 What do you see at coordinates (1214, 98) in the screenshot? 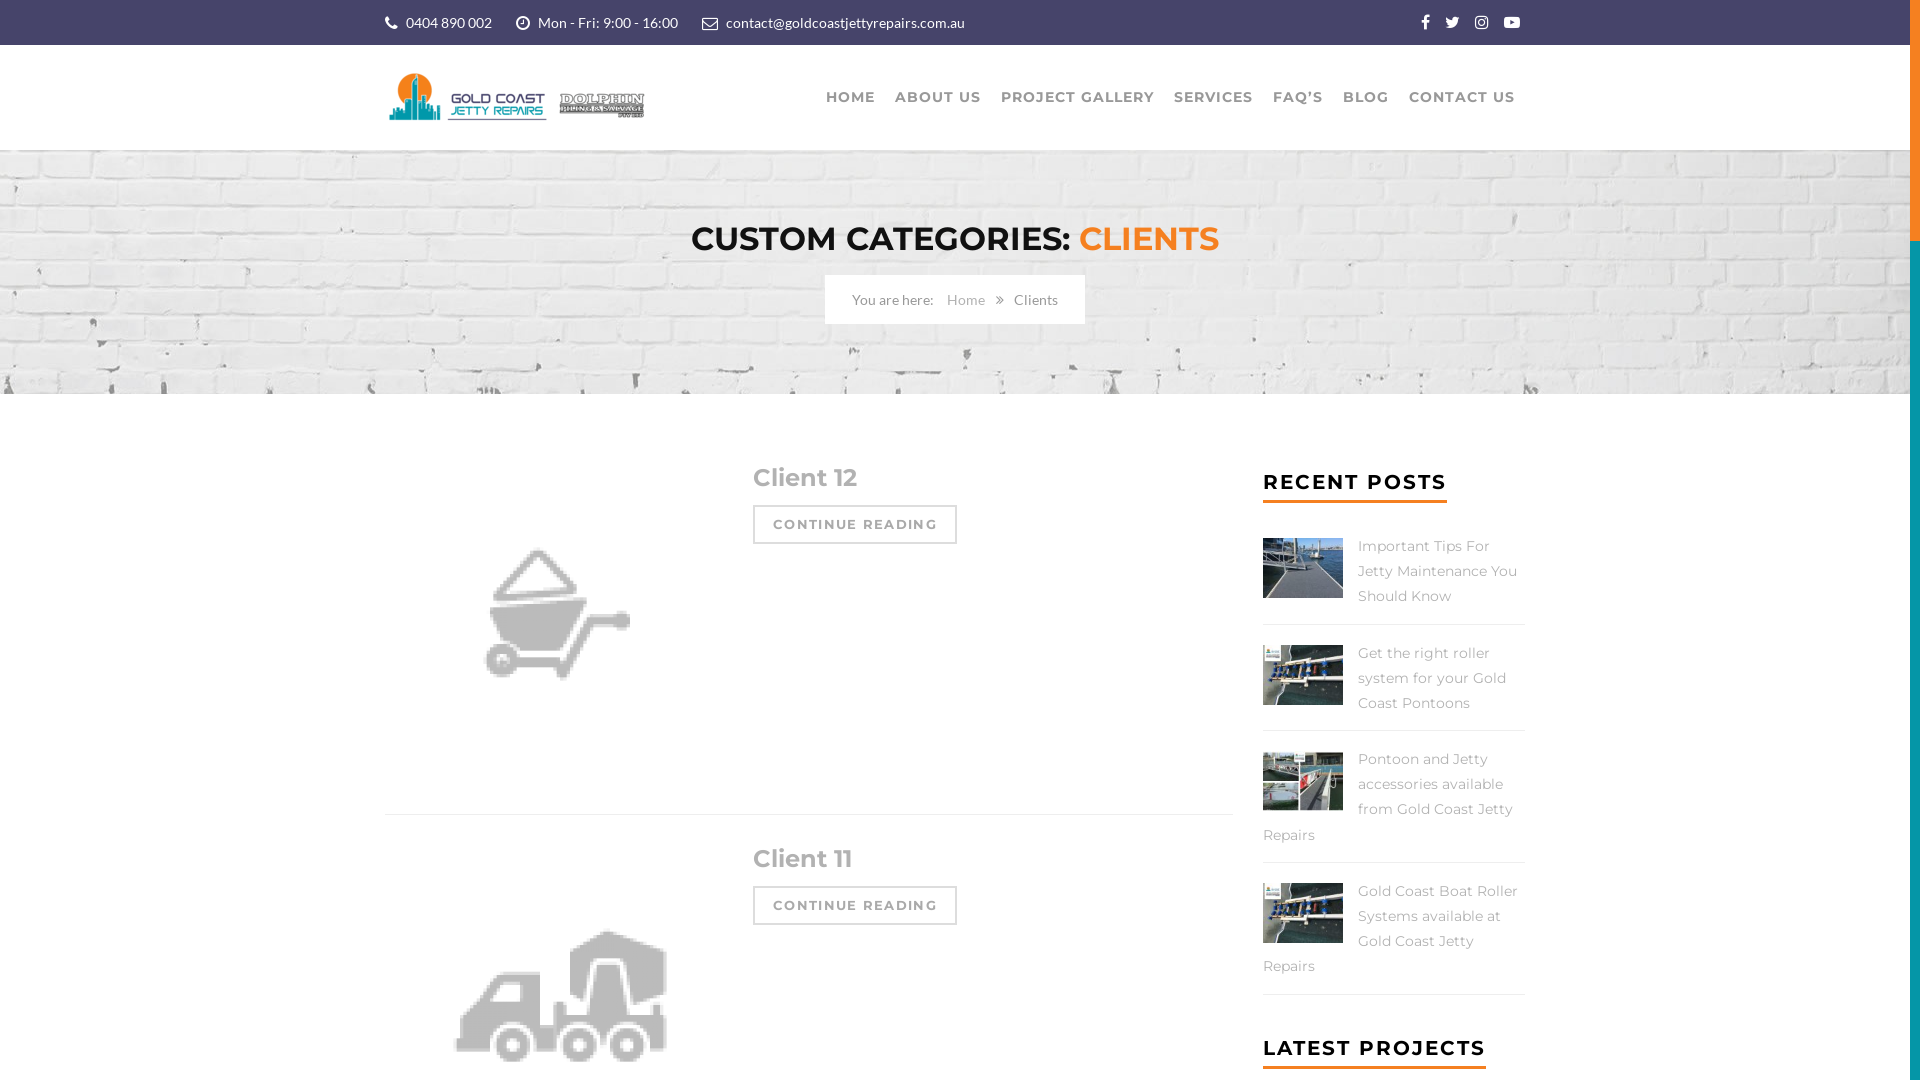
I see `SERVICES` at bounding box center [1214, 98].